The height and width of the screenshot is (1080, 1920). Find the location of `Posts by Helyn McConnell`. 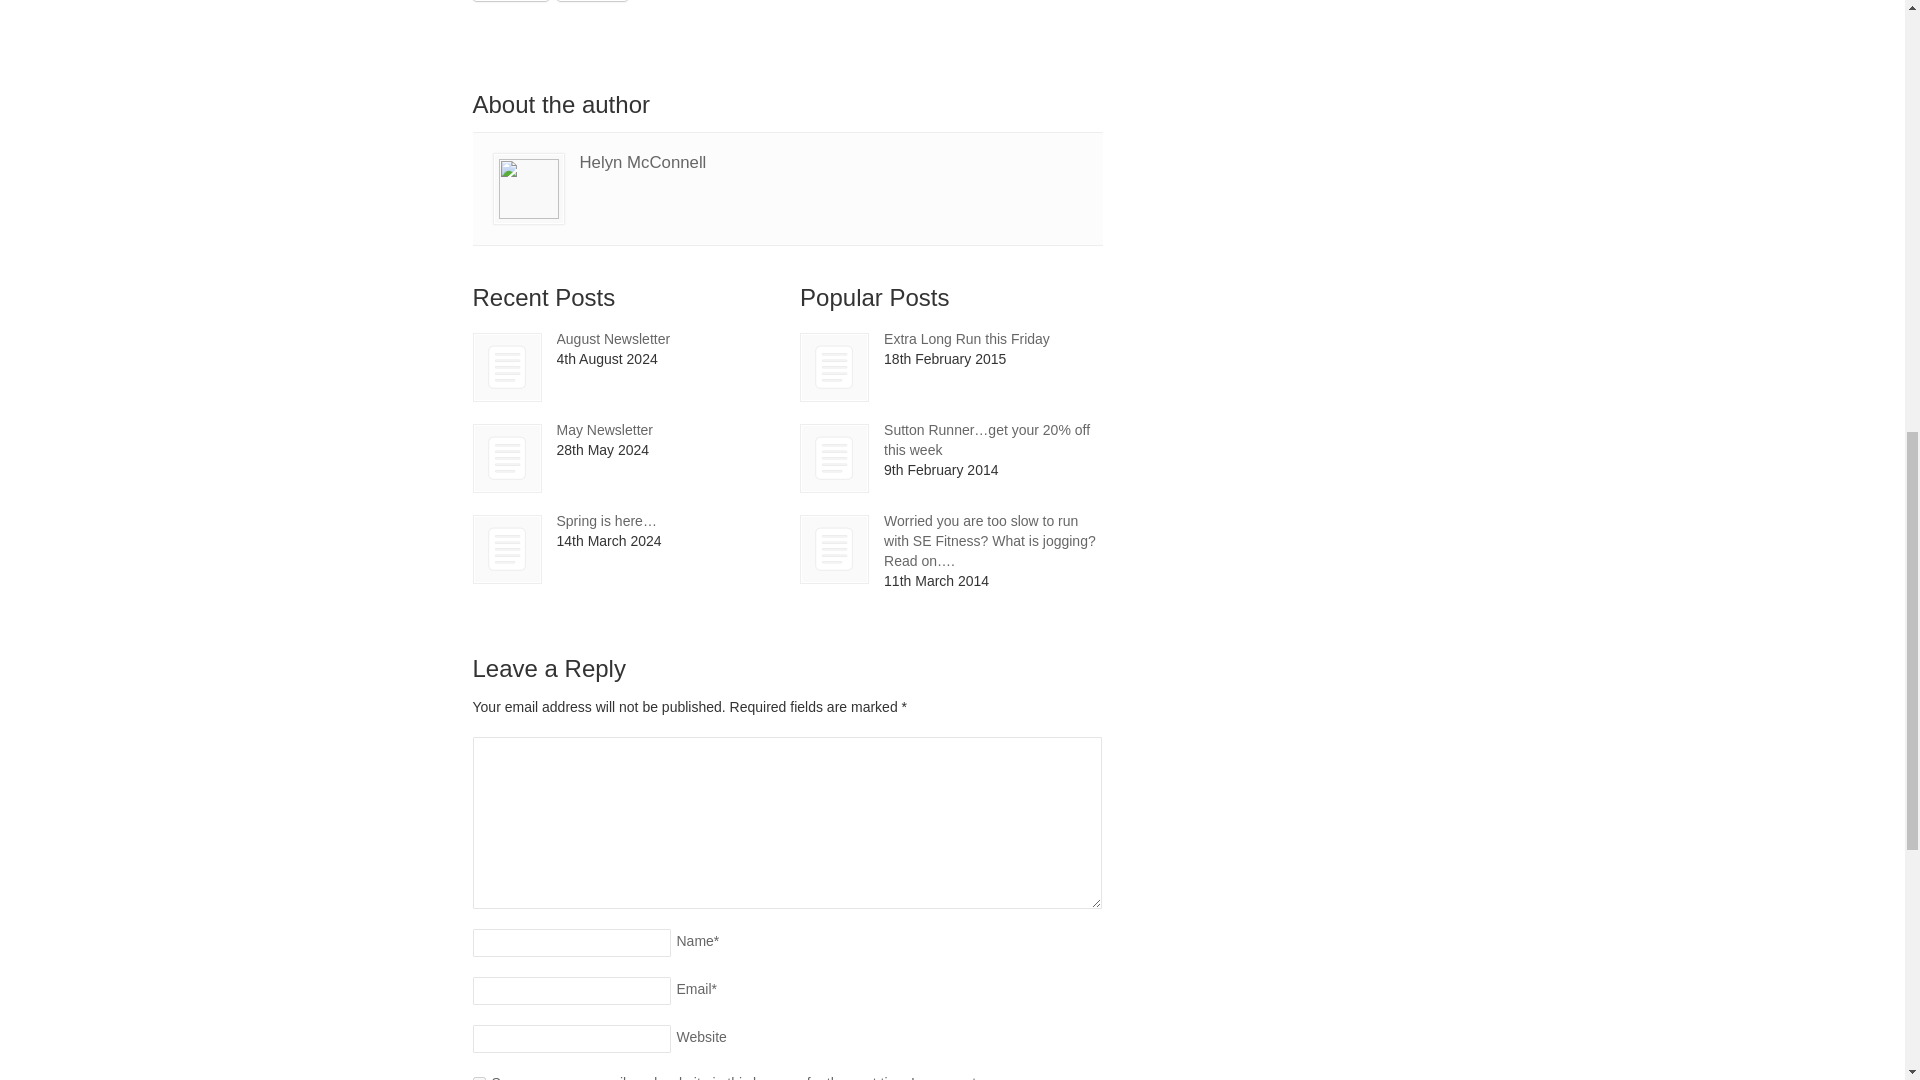

Posts by Helyn McConnell is located at coordinates (642, 162).